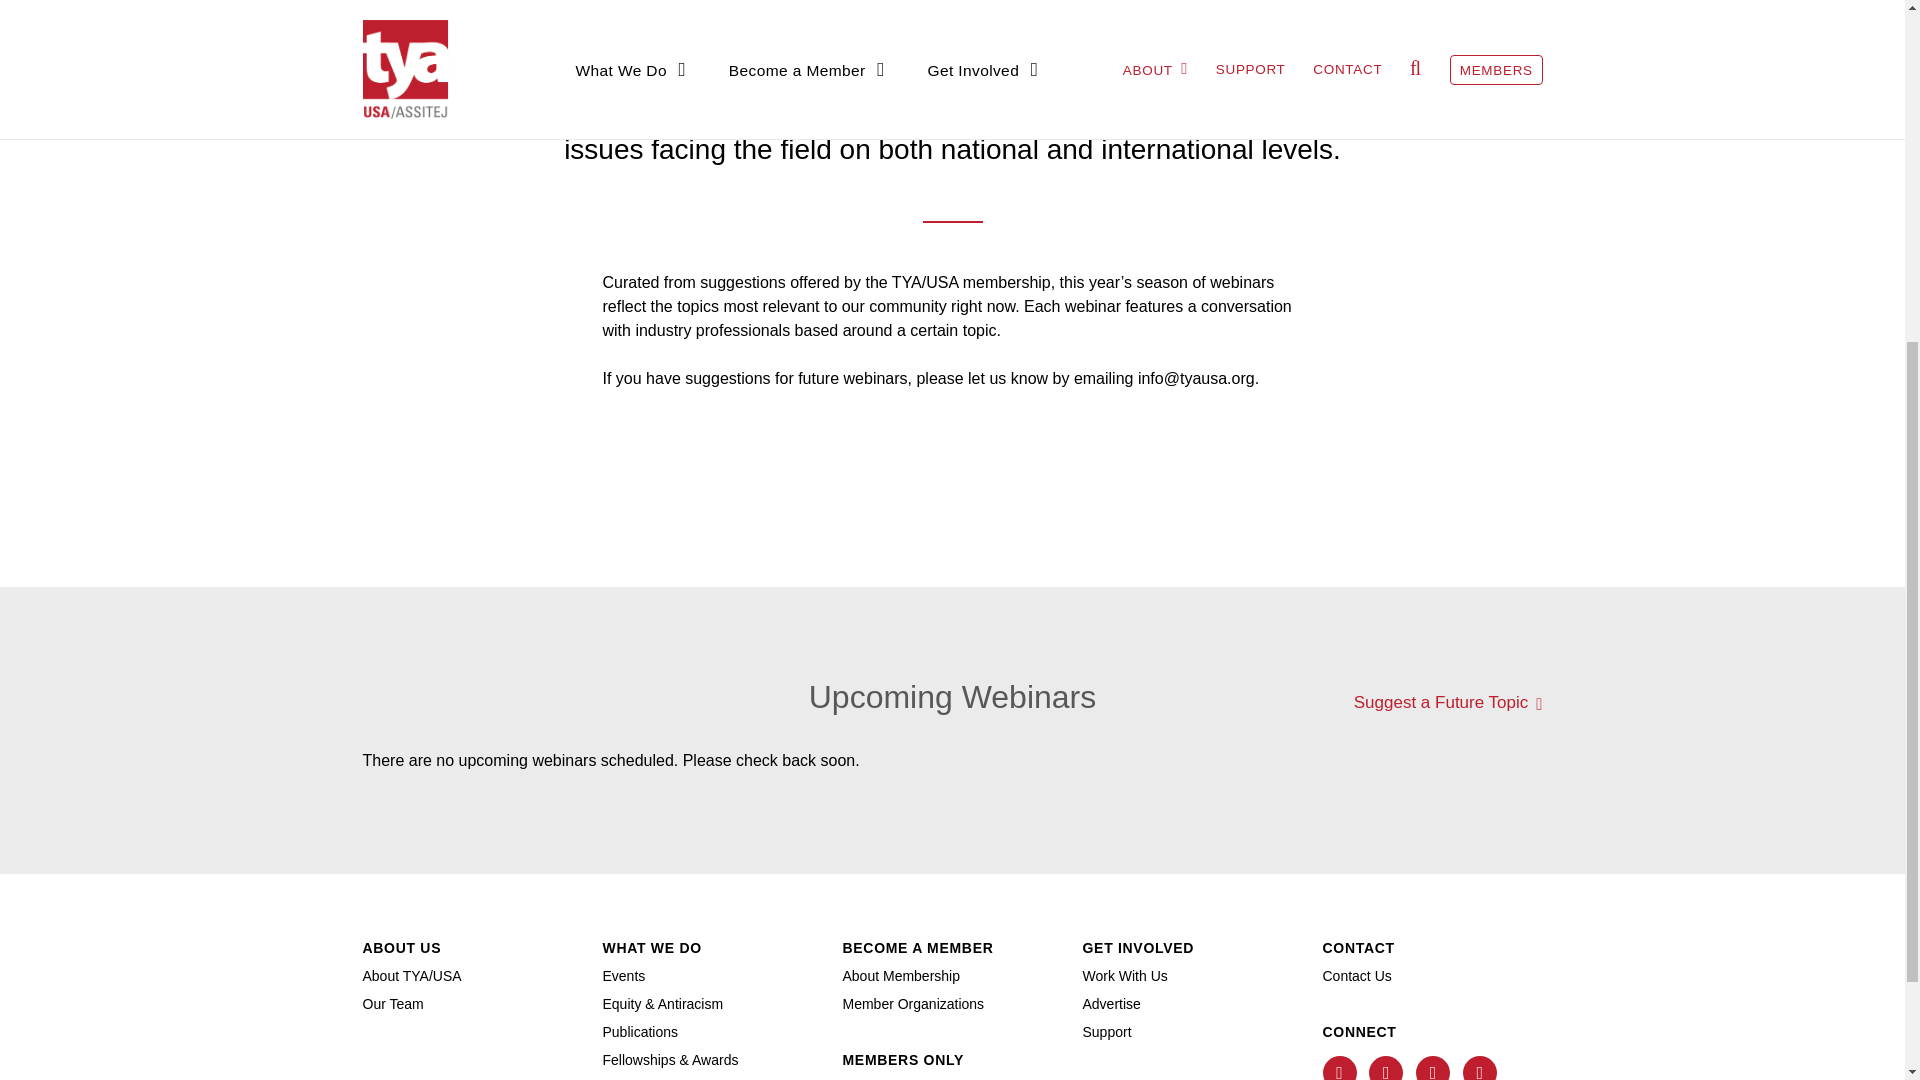 Image resolution: width=1920 pixels, height=1080 pixels. Describe the element at coordinates (640, 1032) in the screenshot. I see `Publications` at that location.